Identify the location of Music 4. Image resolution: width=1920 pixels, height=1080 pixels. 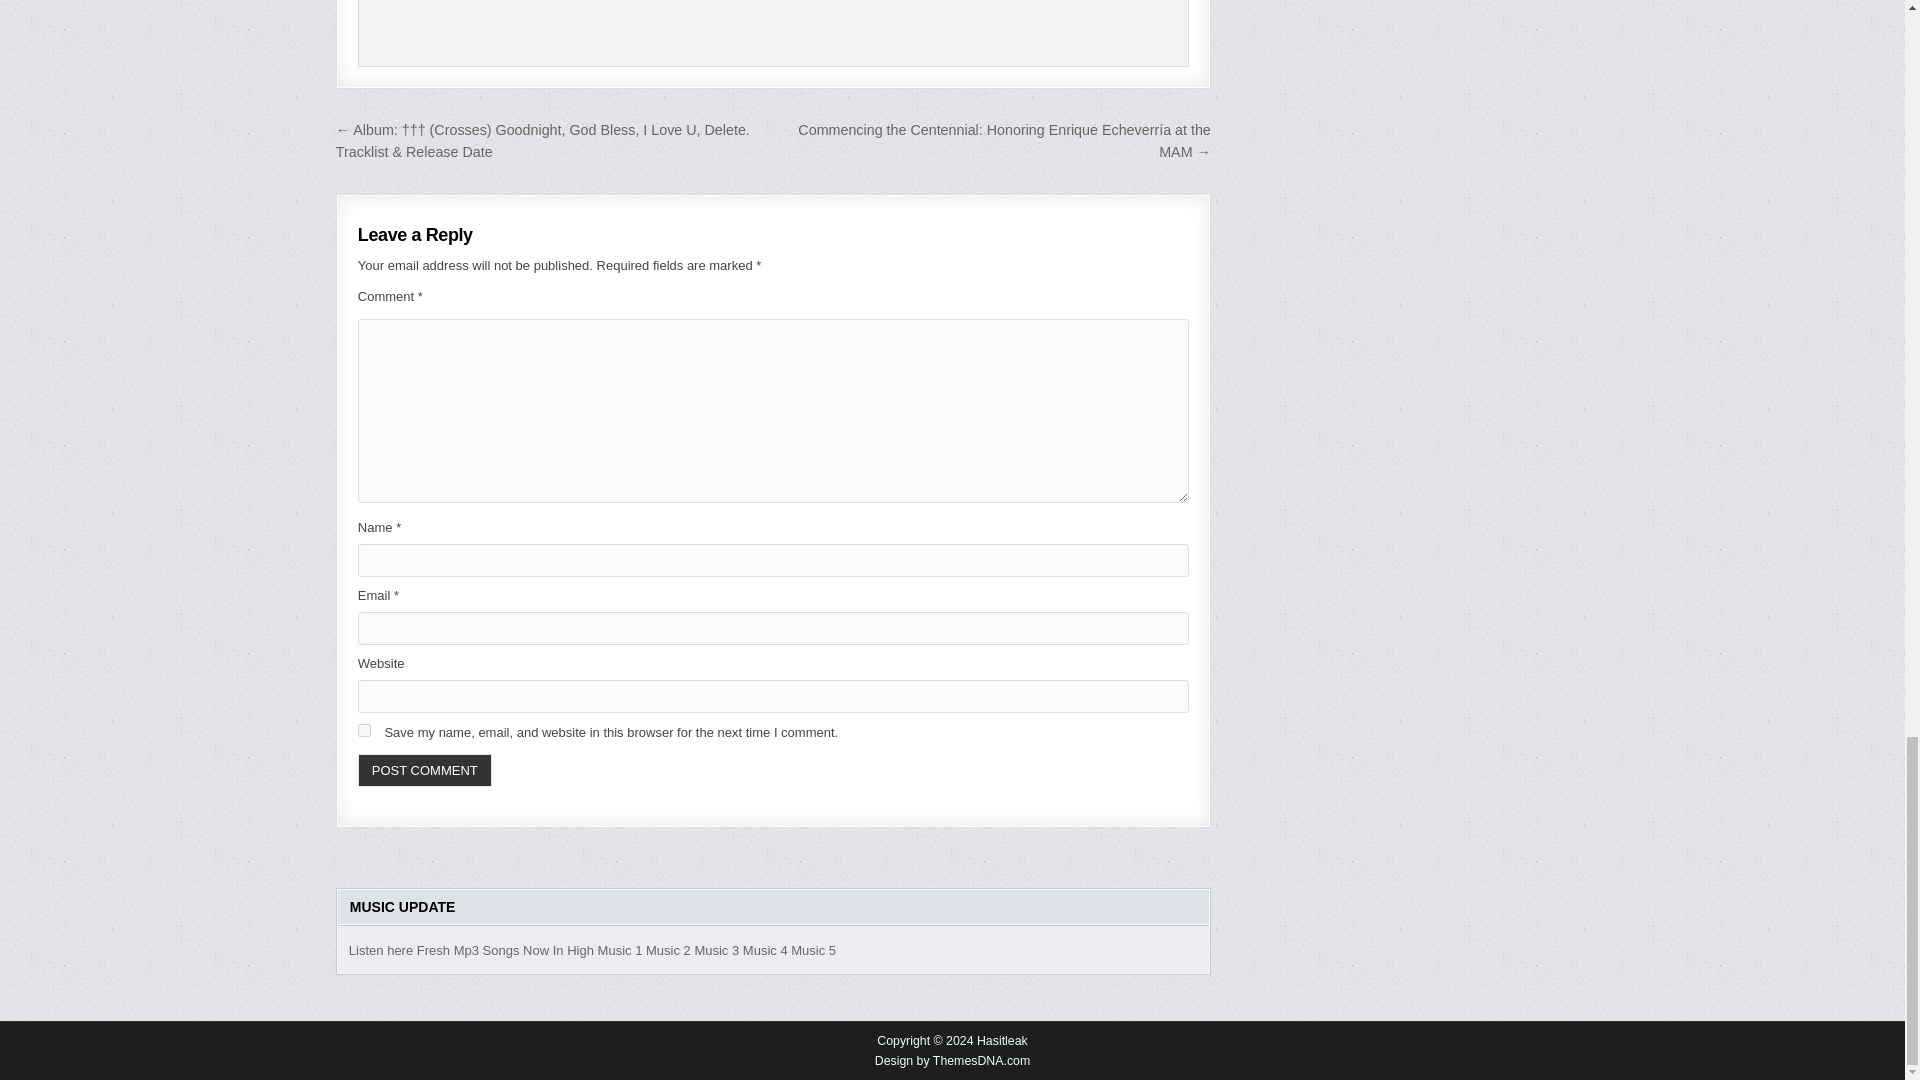
(765, 950).